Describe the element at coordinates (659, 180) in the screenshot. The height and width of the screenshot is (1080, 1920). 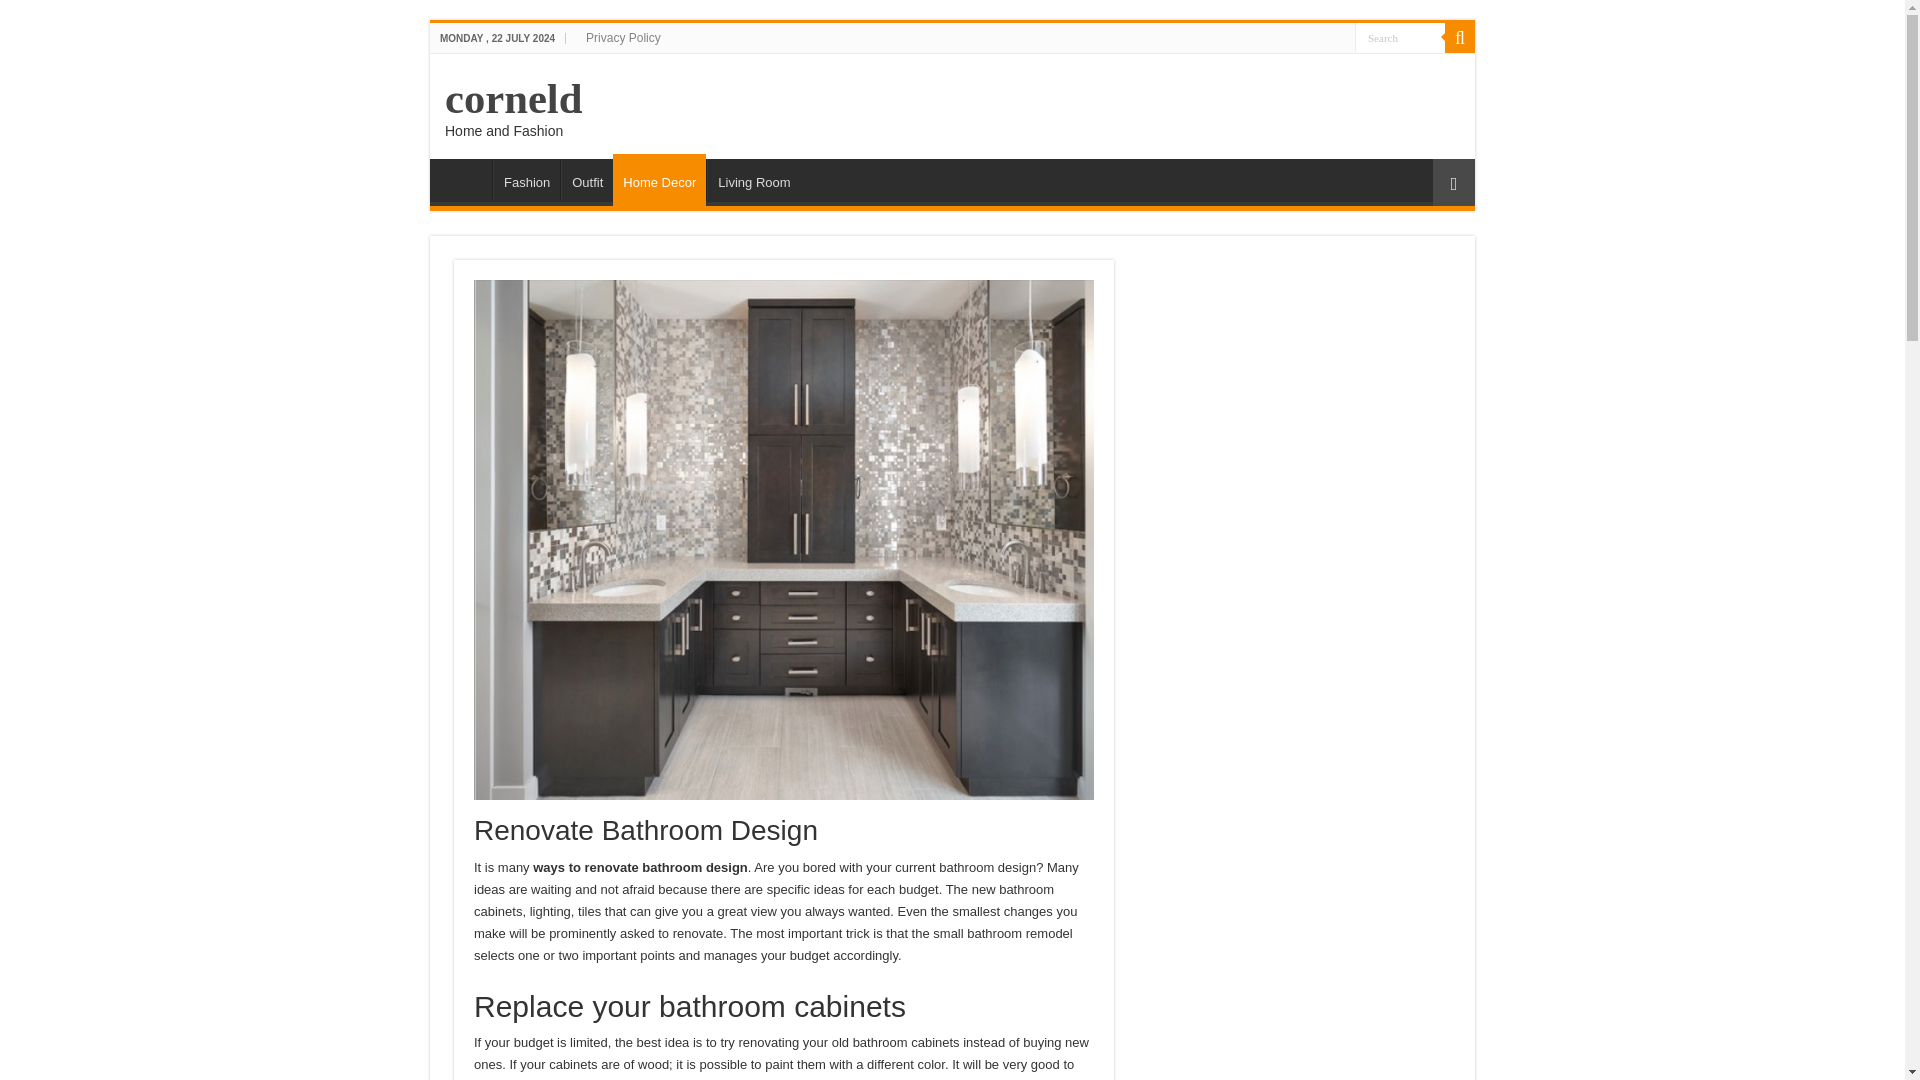
I see `Home Decor` at that location.